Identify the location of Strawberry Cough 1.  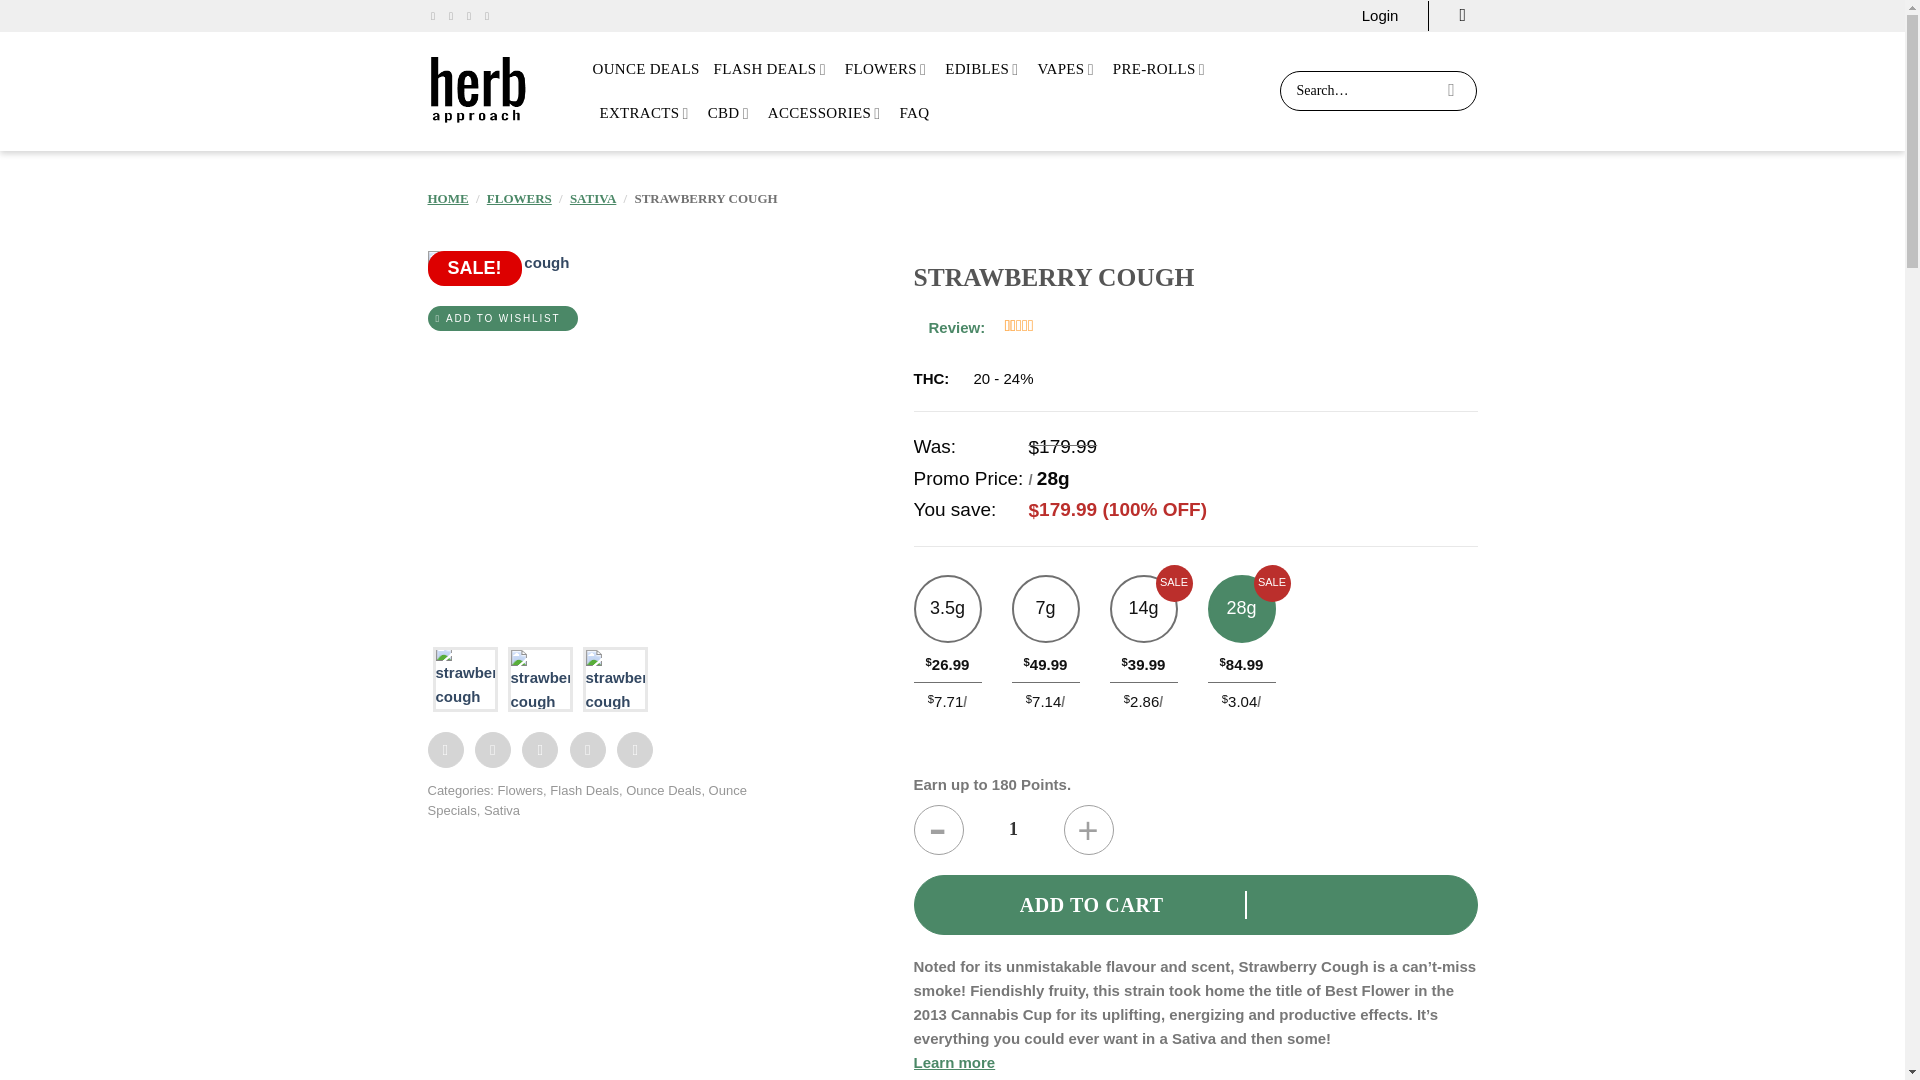
(539, 682).